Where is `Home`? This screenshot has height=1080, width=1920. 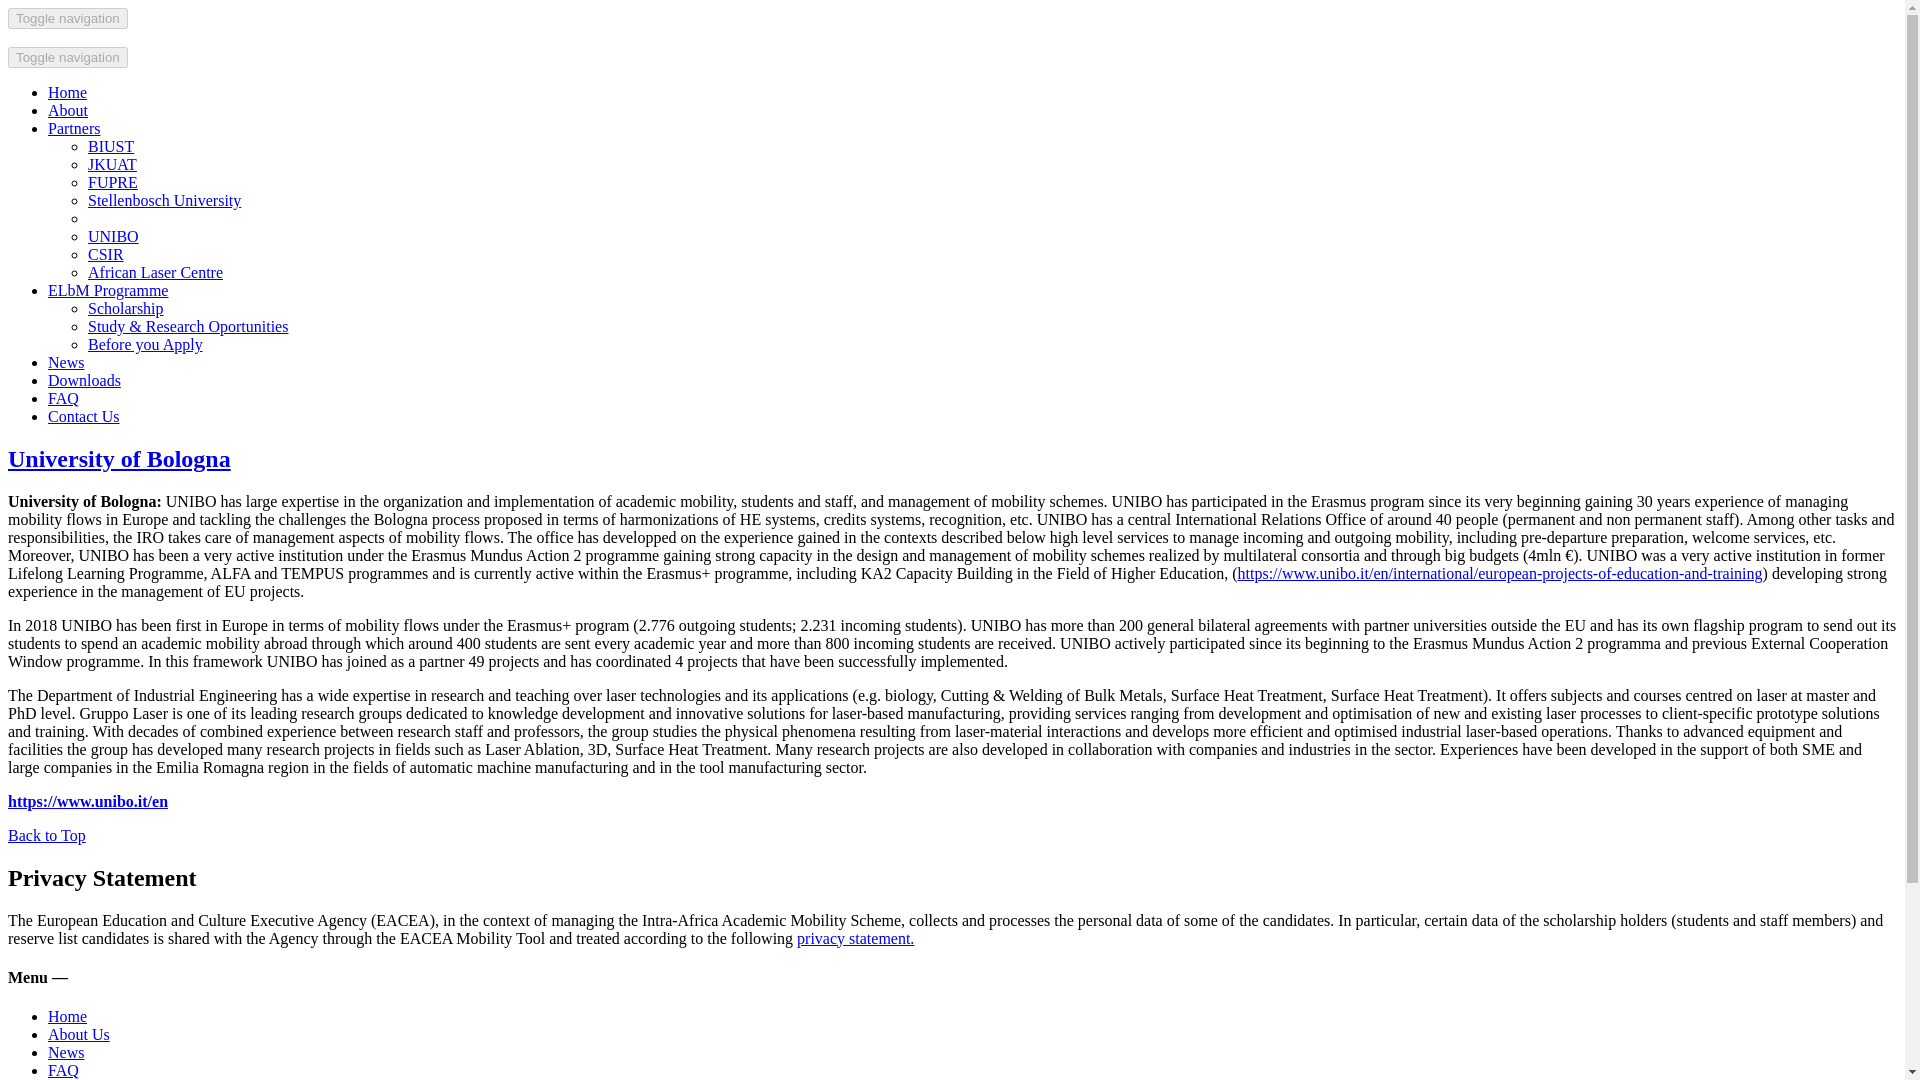
Home is located at coordinates (67, 1016).